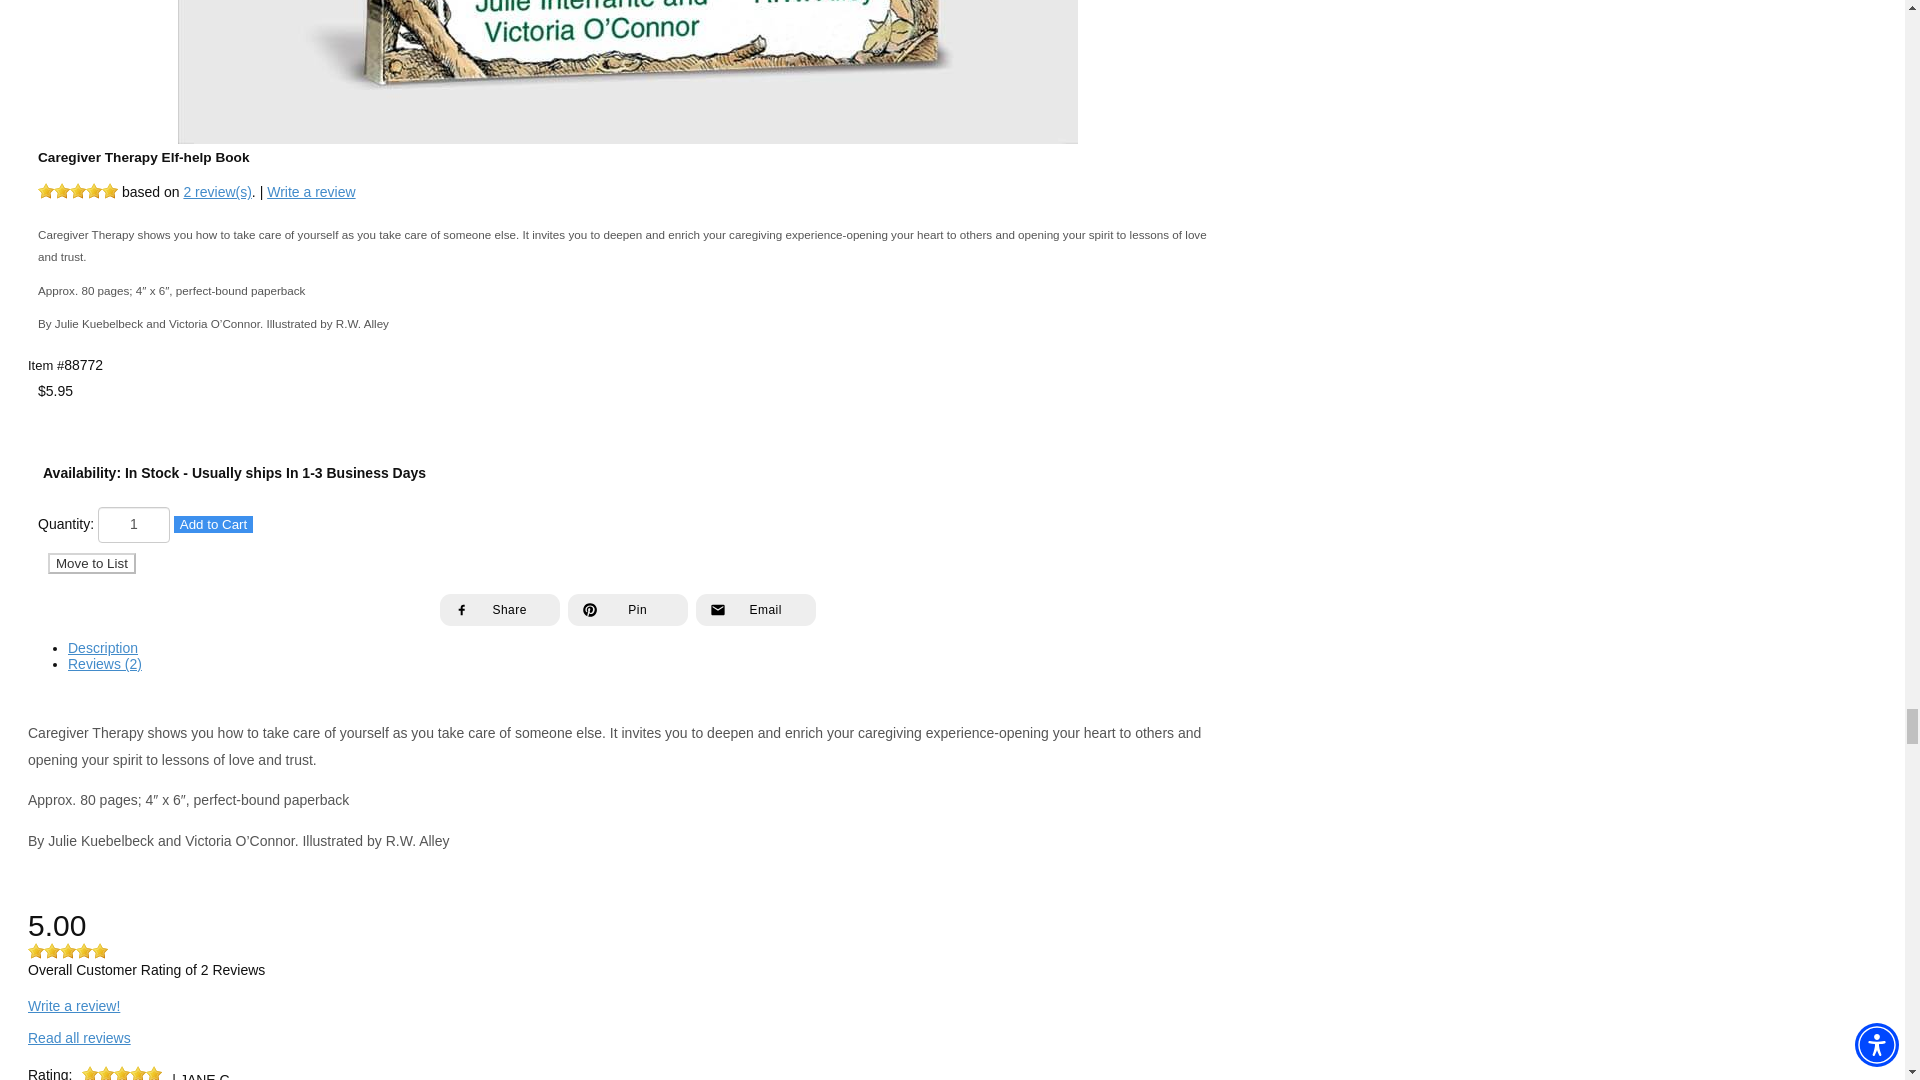  What do you see at coordinates (628, 410) in the screenshot?
I see `PayPal Message 1` at bounding box center [628, 410].